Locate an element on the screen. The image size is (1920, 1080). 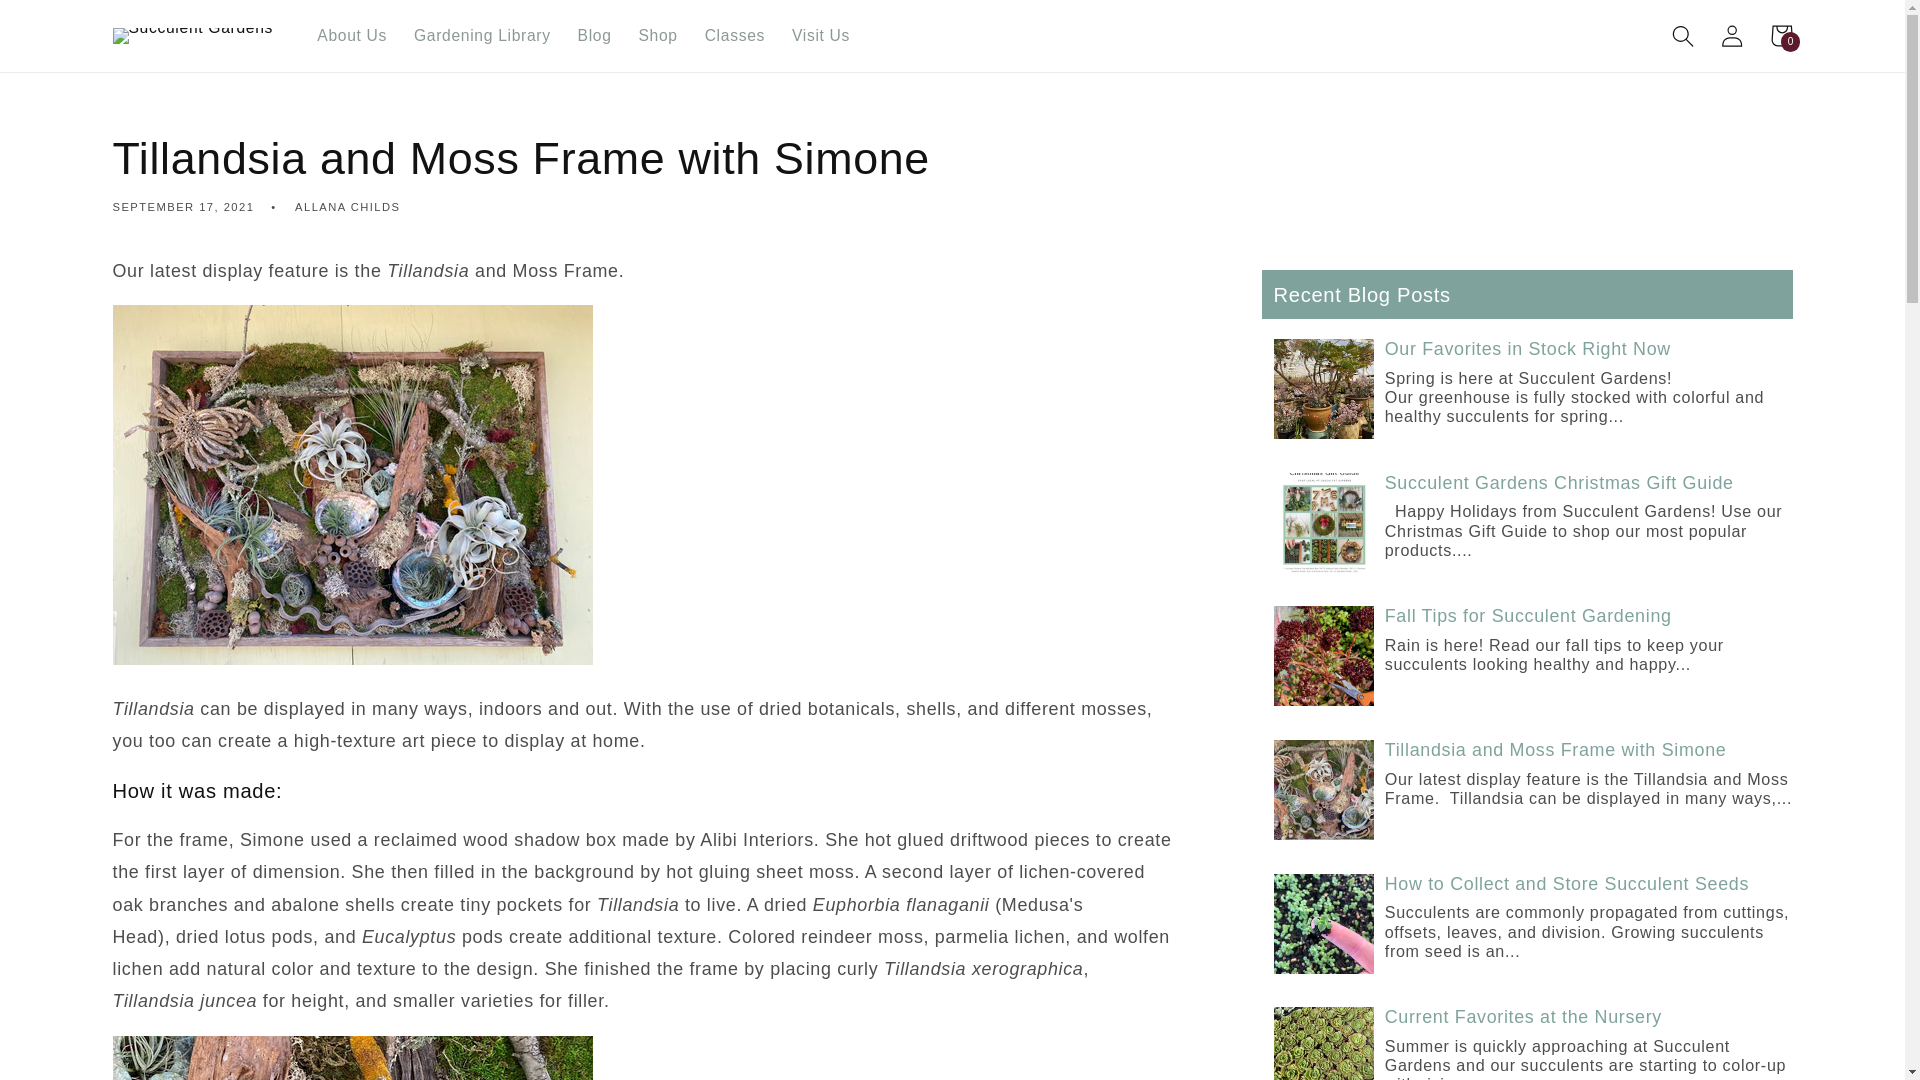
Gardening Library is located at coordinates (482, 35).